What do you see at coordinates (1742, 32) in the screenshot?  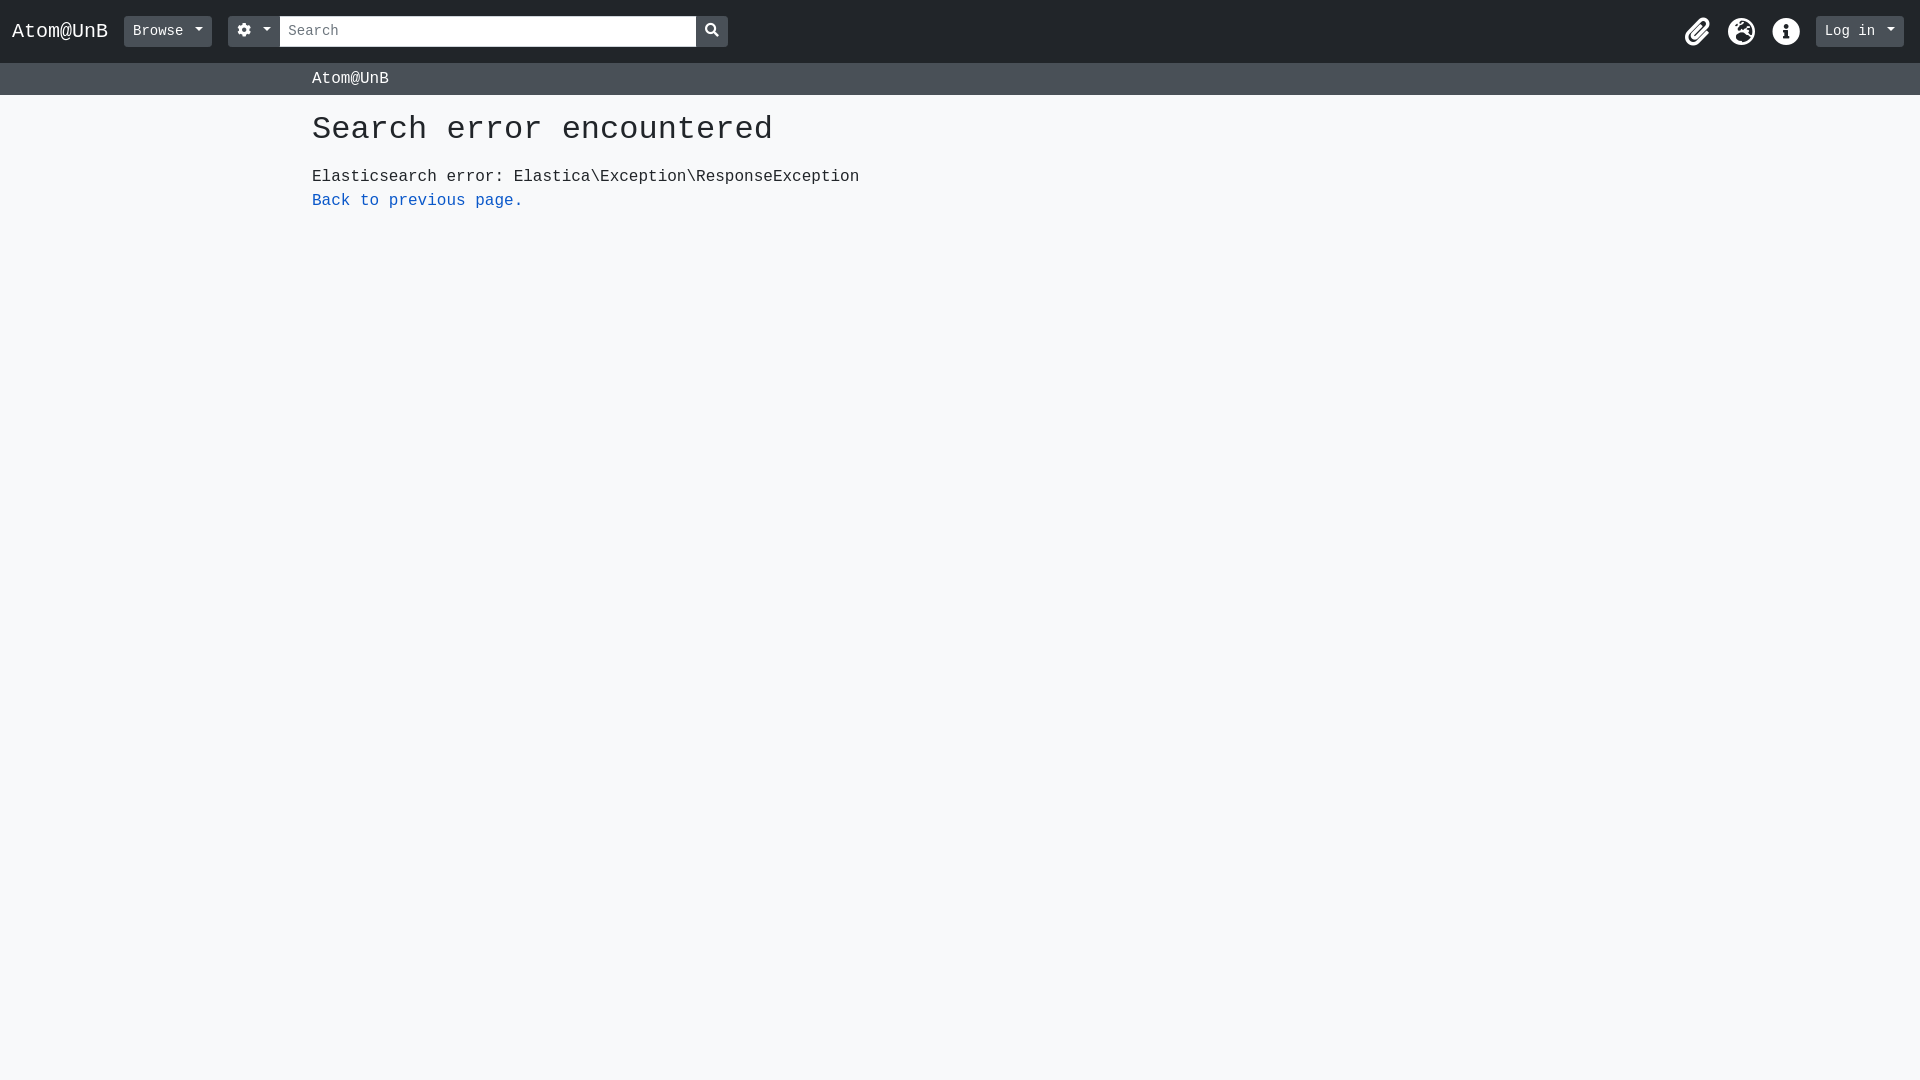 I see `Language` at bounding box center [1742, 32].